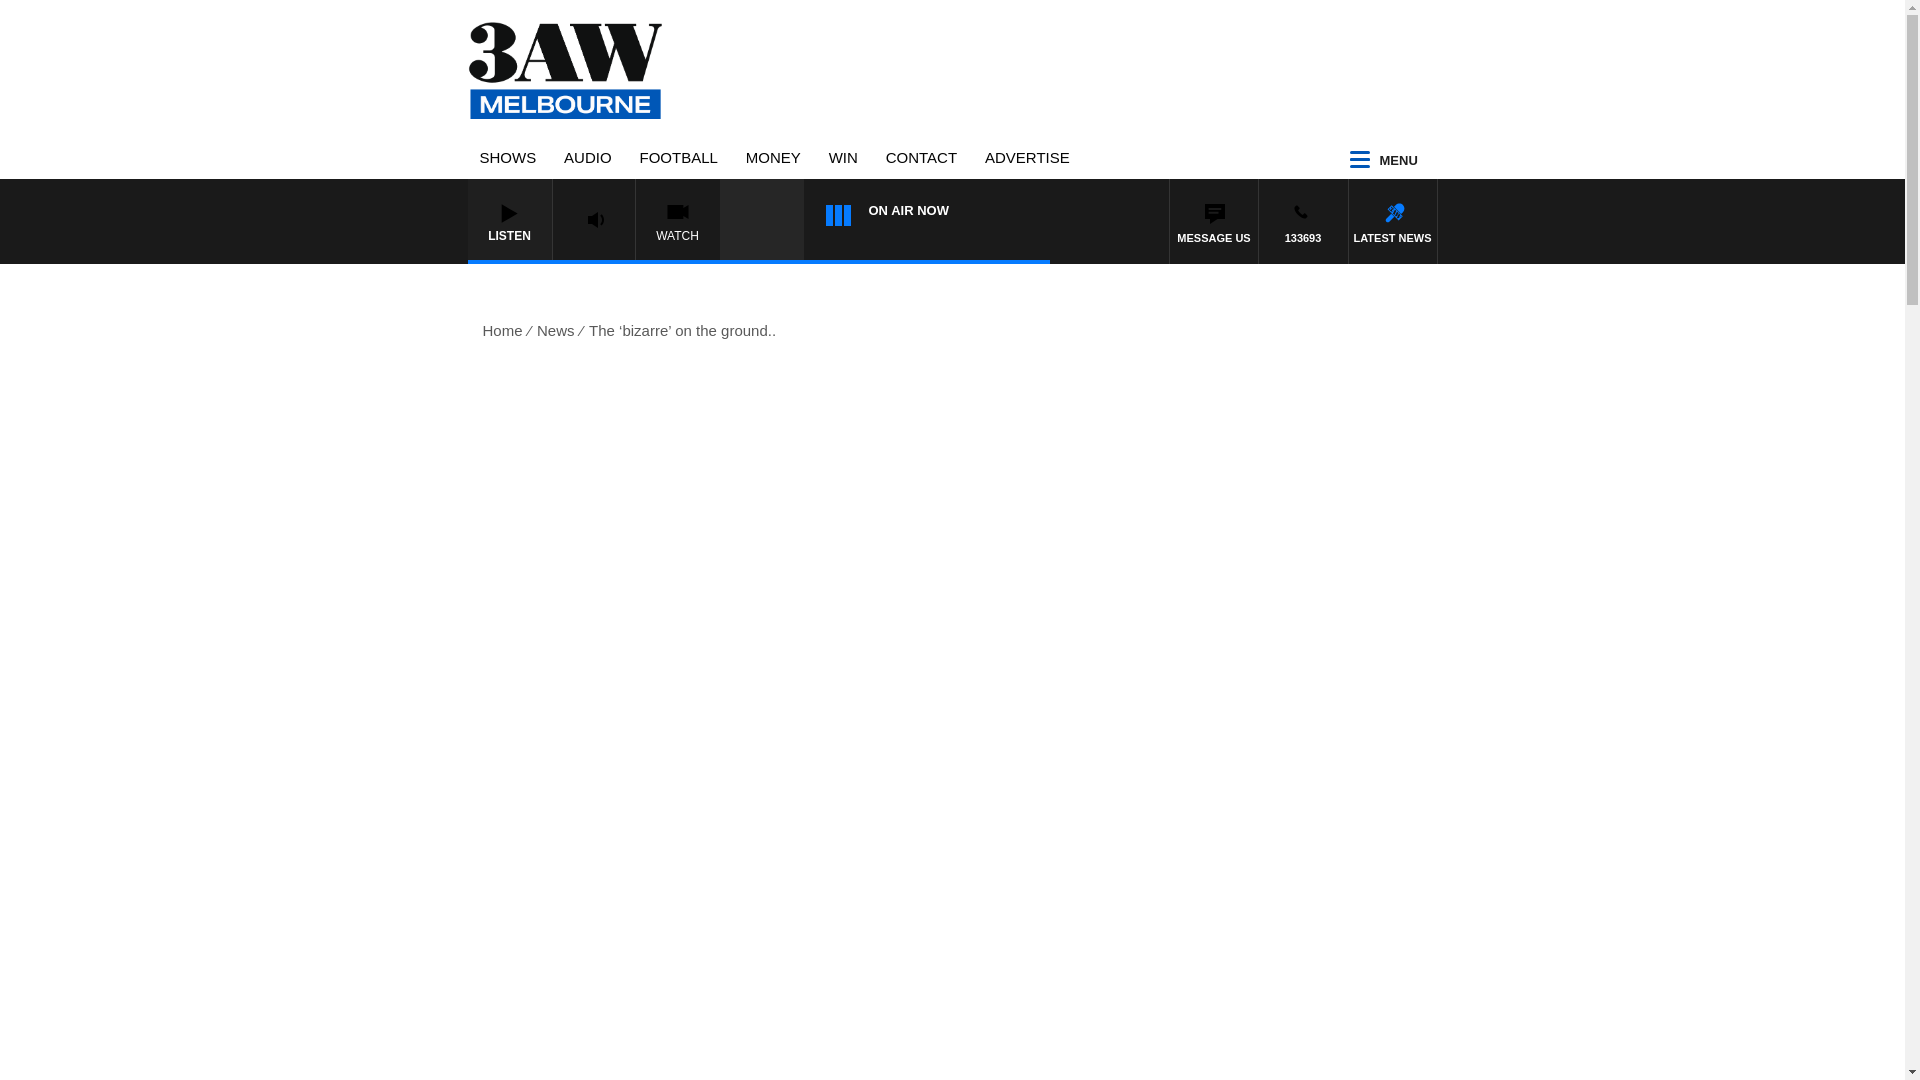  I want to click on MONEY, so click(773, 156).